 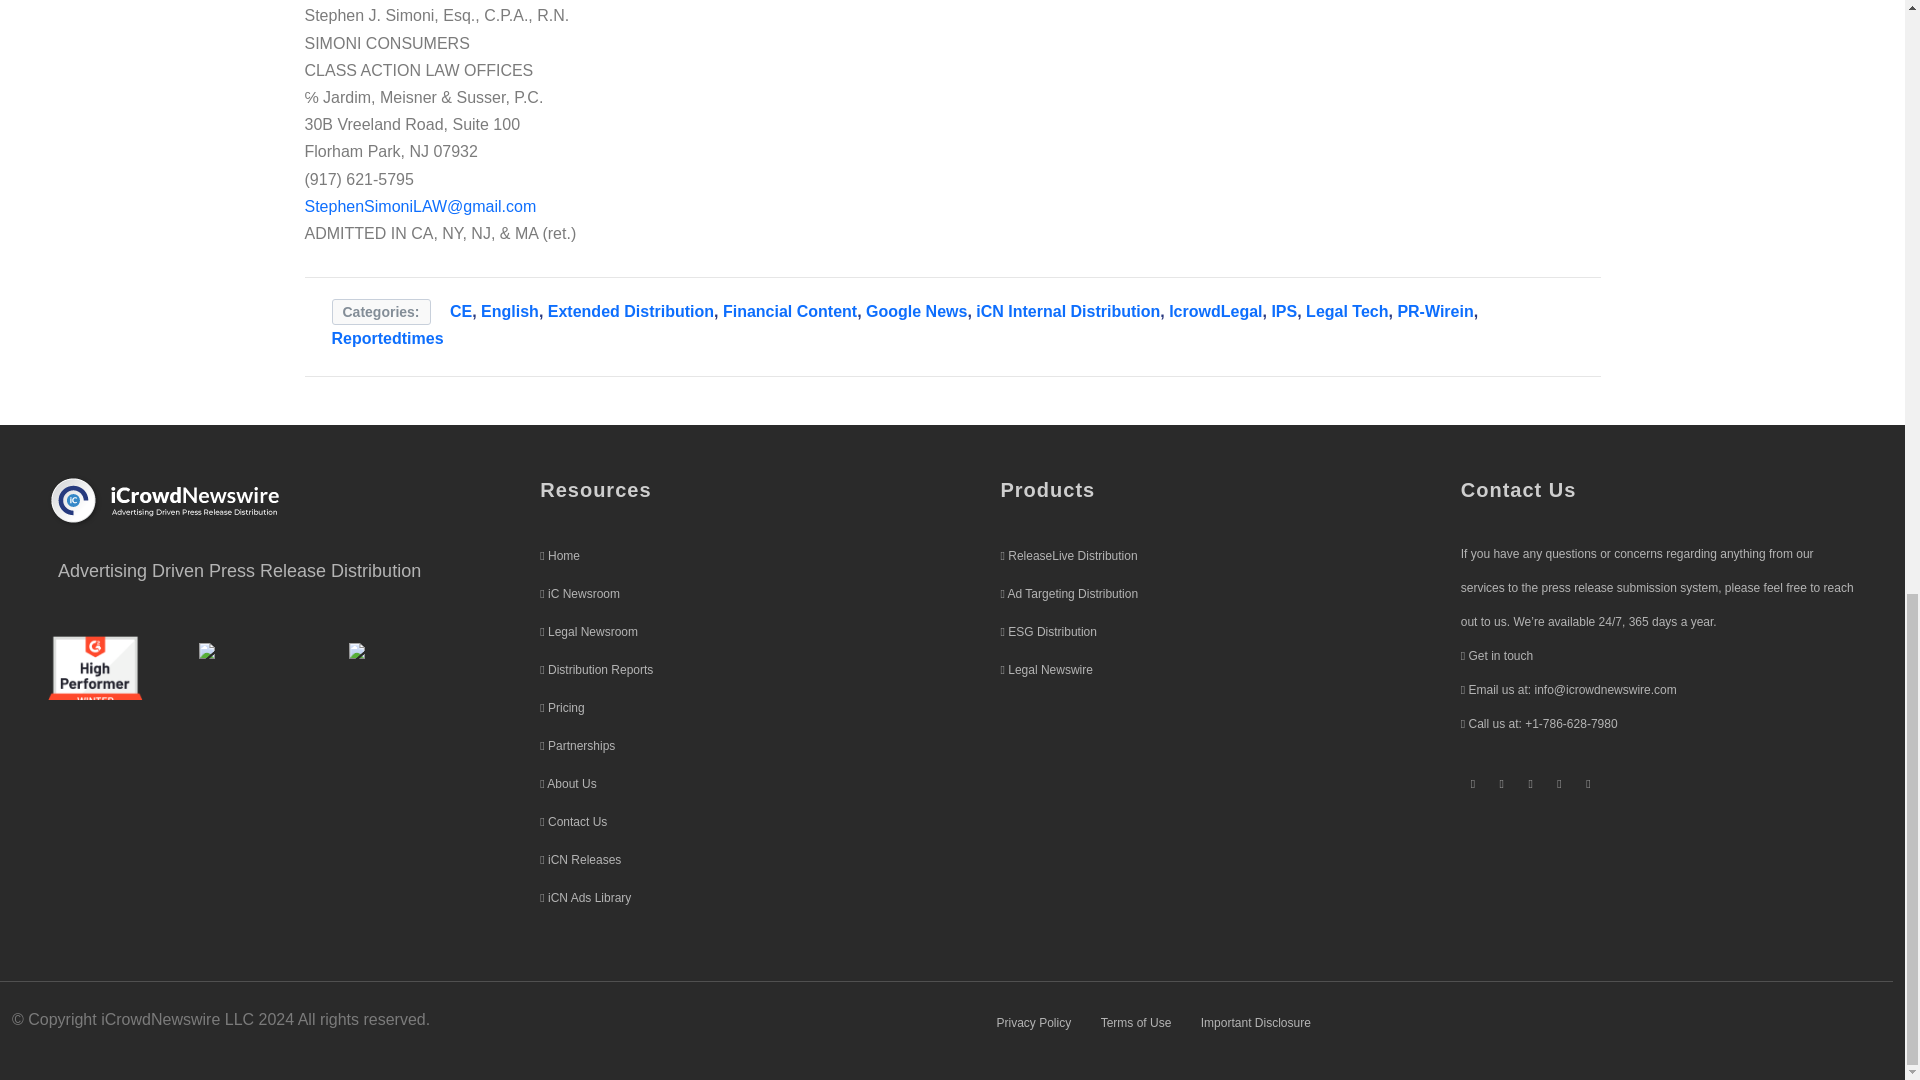 What do you see at coordinates (460, 311) in the screenshot?
I see `CE` at bounding box center [460, 311].